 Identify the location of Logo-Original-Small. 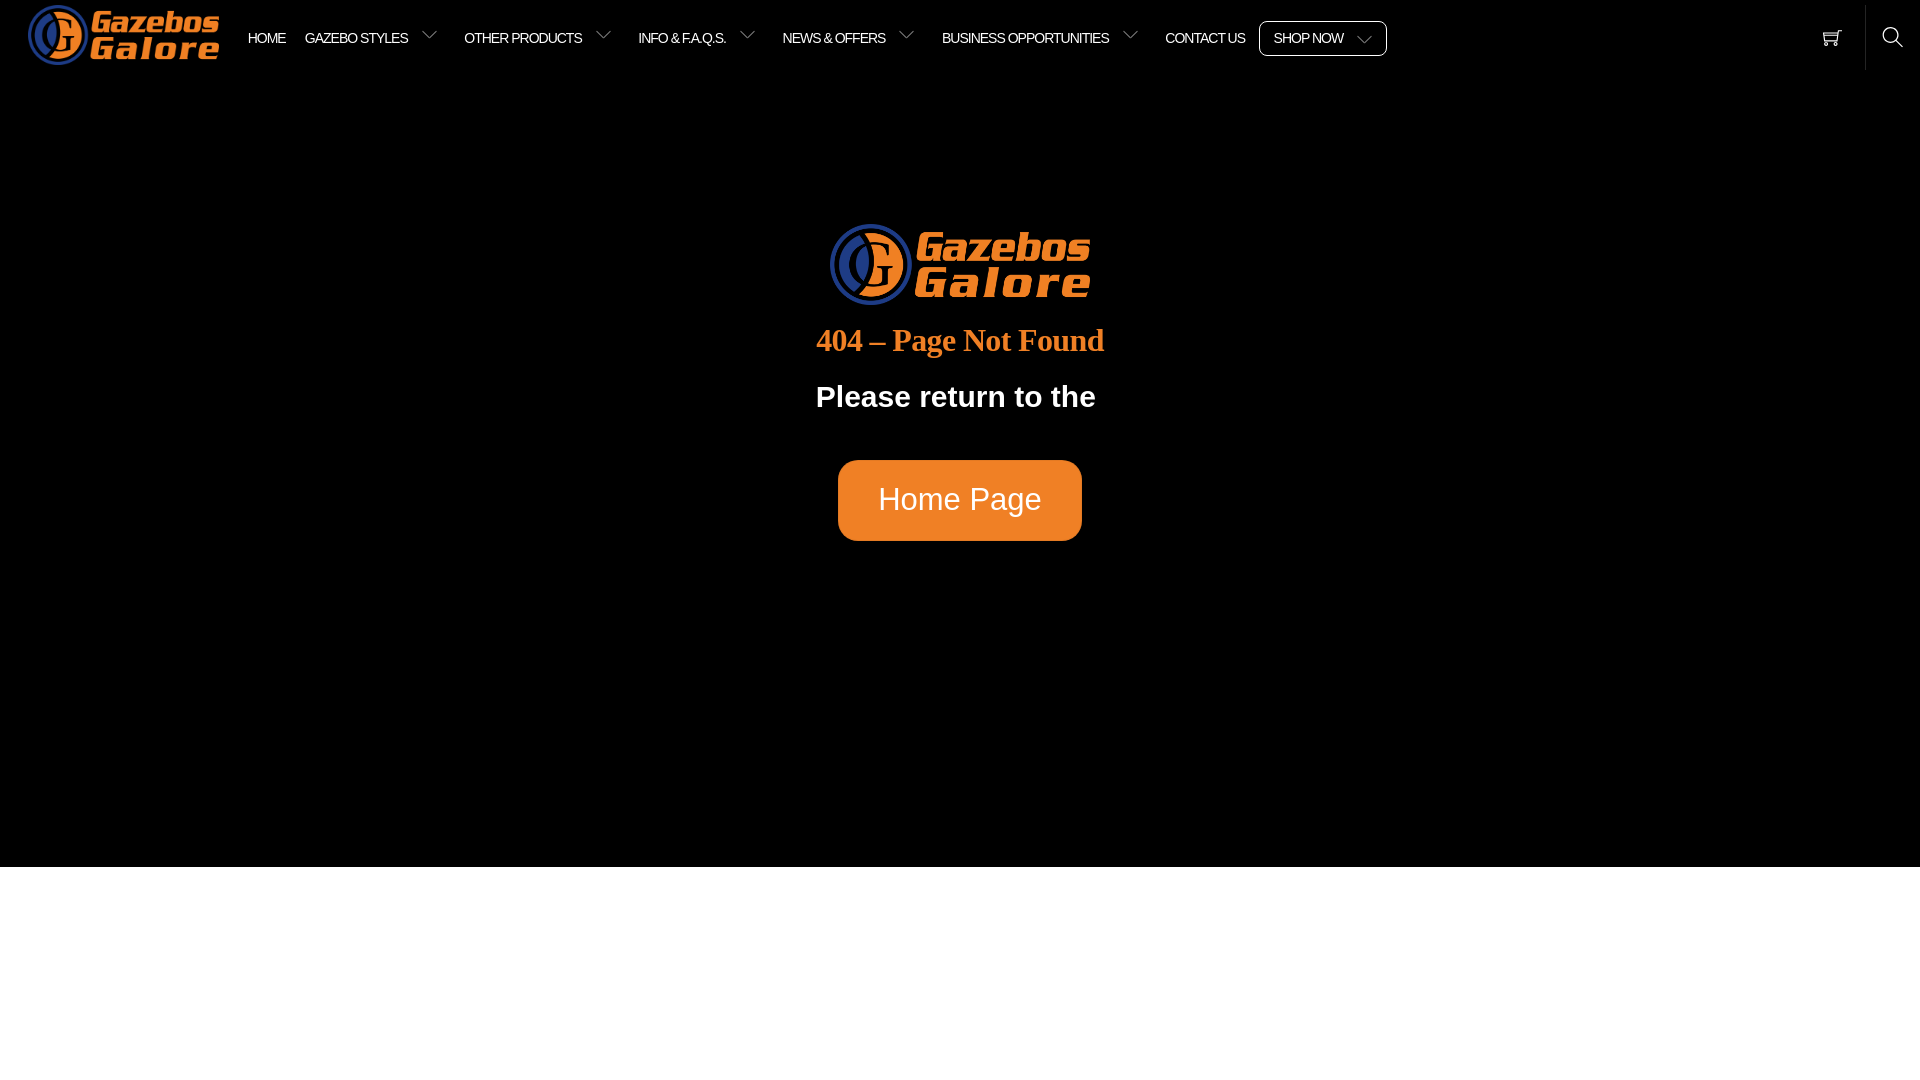
(123, 34).